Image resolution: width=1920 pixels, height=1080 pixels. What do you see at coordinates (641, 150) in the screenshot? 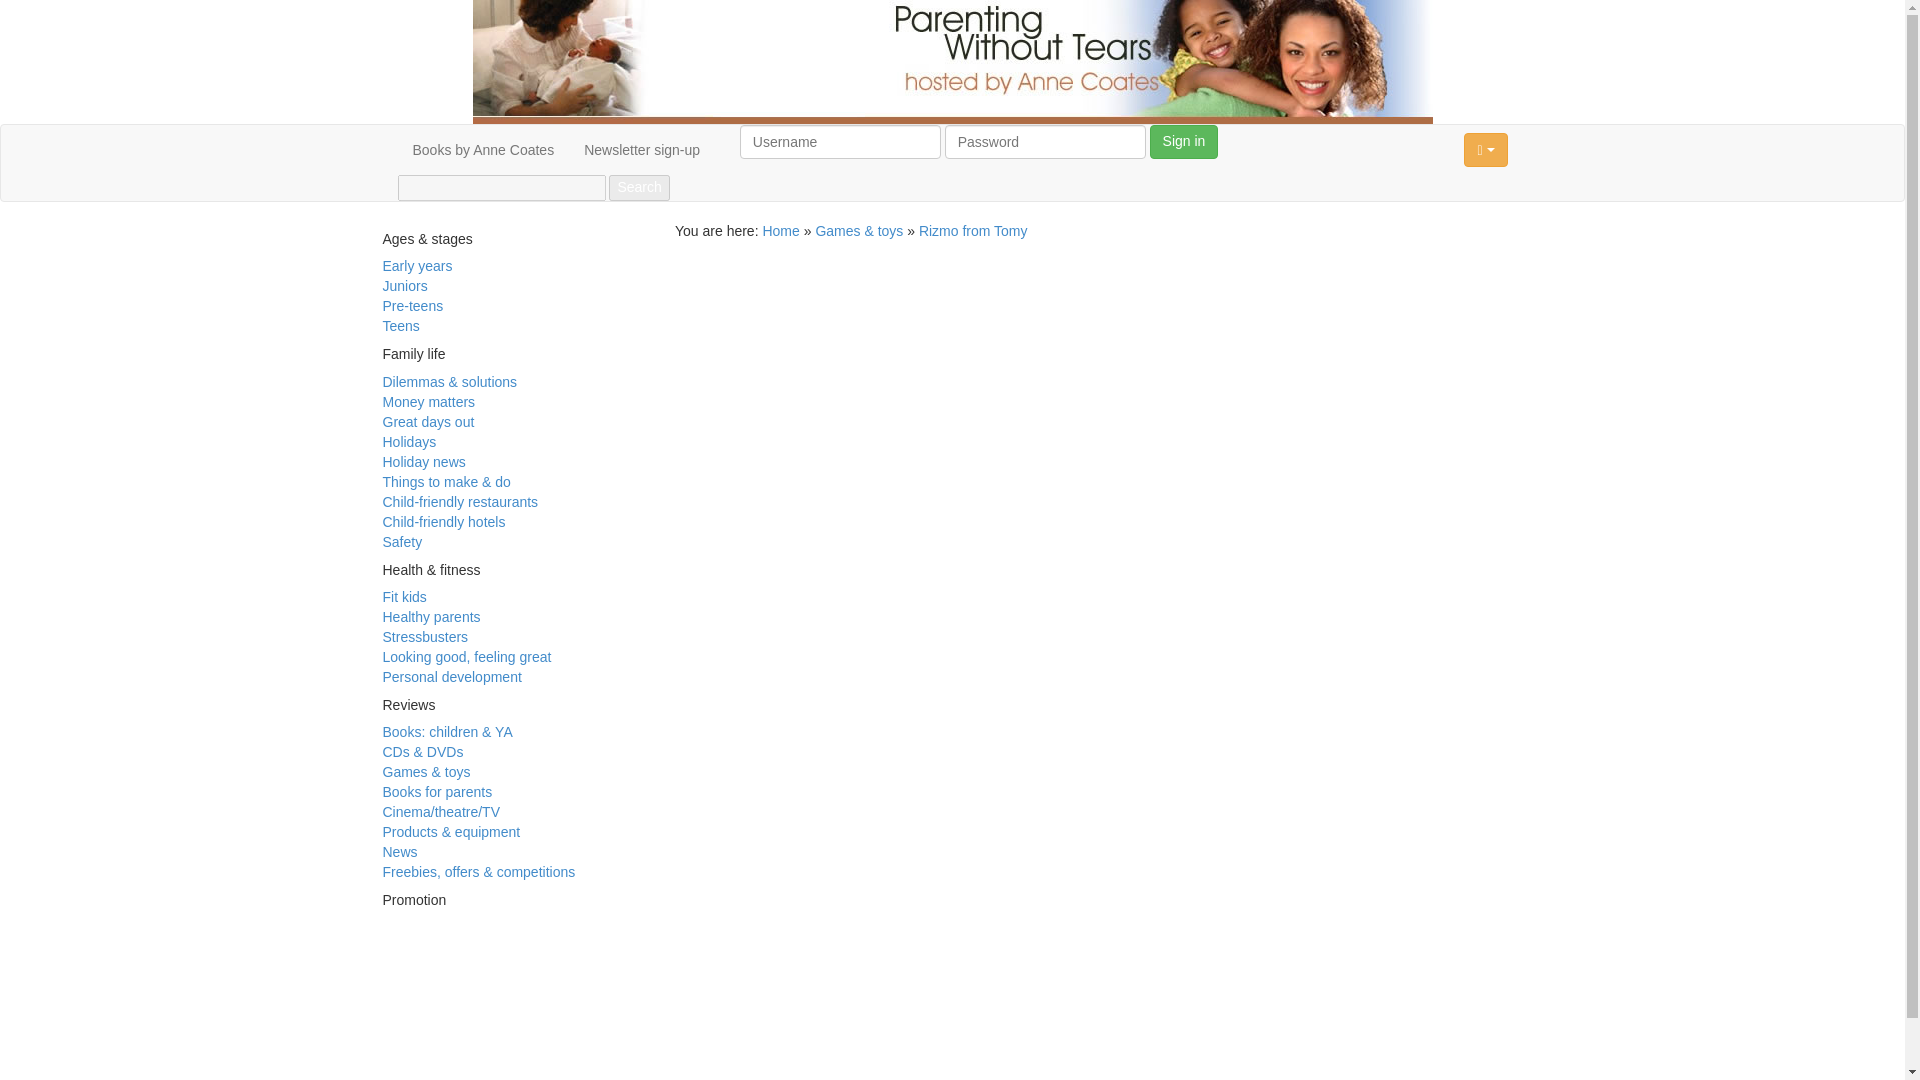
I see `Newsletter sign-up` at bounding box center [641, 150].